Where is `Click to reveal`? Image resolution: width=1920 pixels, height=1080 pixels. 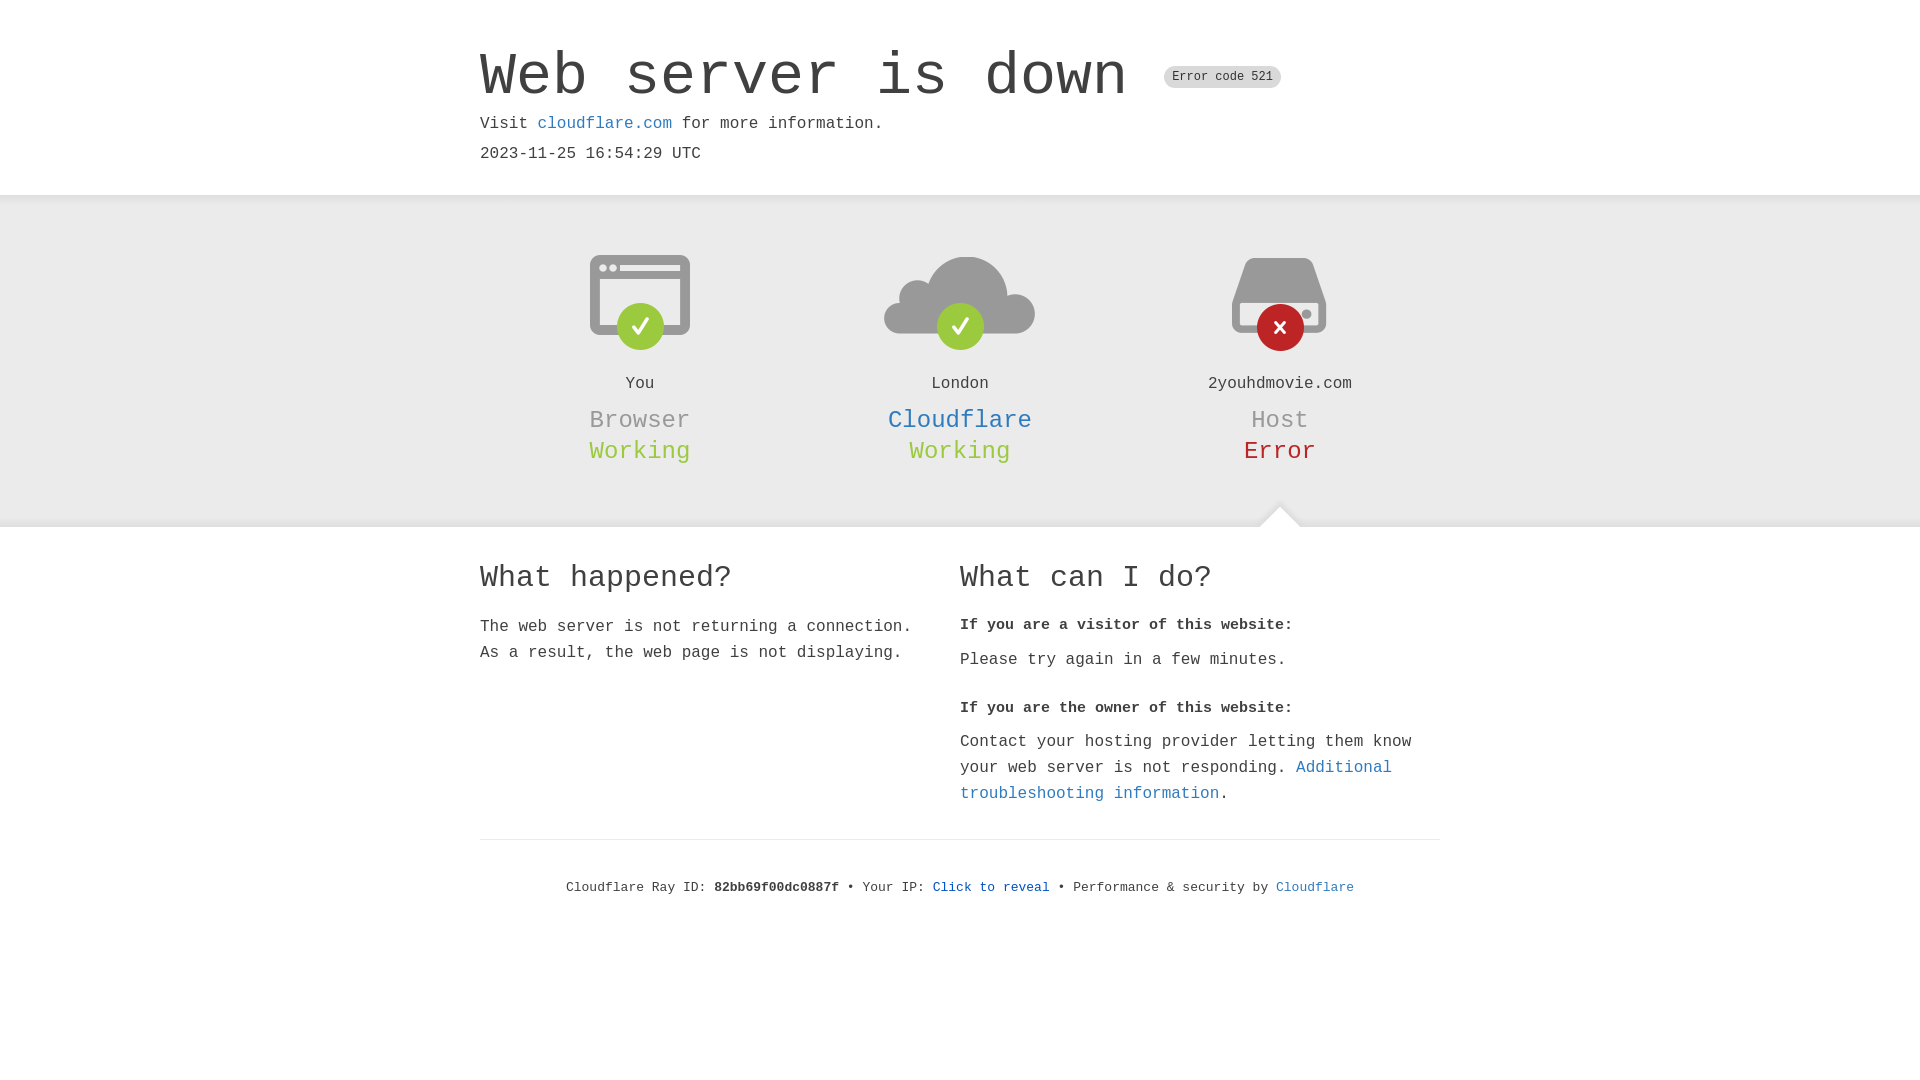
Click to reveal is located at coordinates (992, 888).